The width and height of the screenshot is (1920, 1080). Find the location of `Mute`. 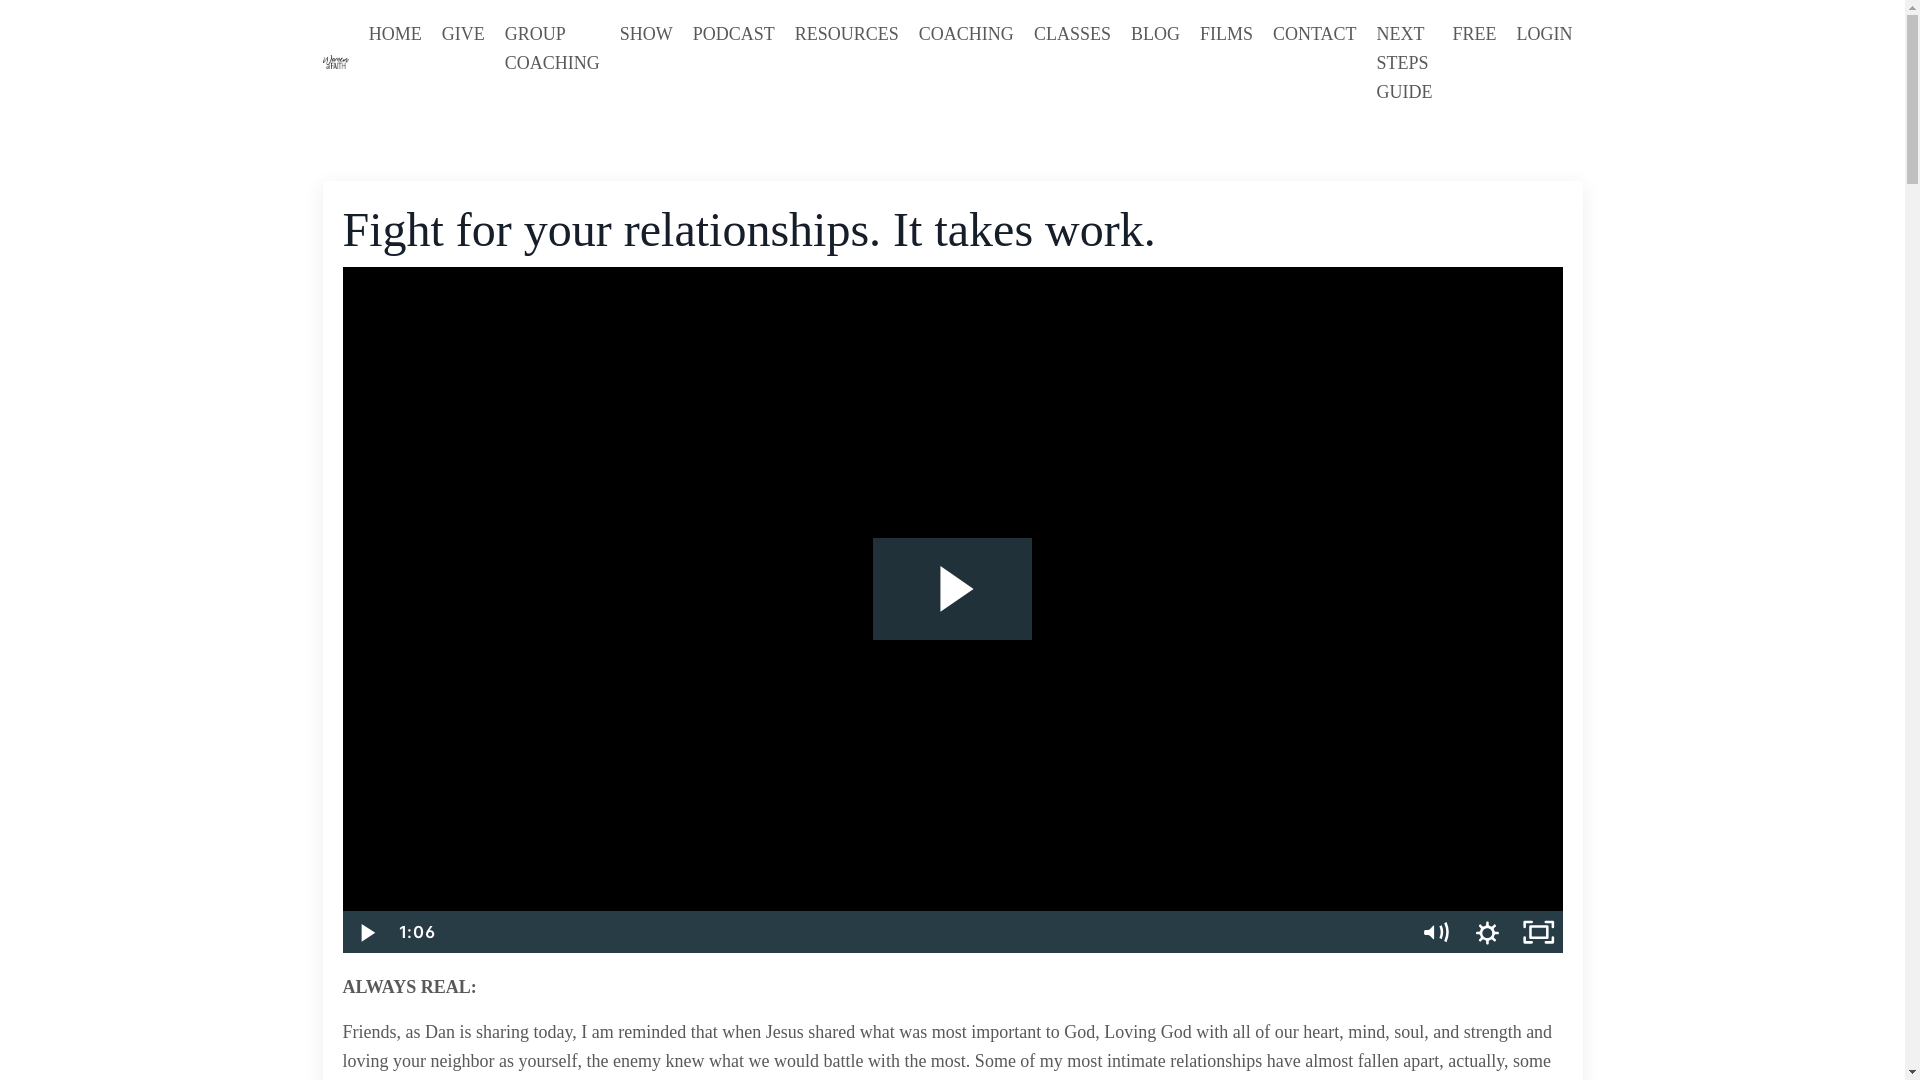

Mute is located at coordinates (1436, 932).